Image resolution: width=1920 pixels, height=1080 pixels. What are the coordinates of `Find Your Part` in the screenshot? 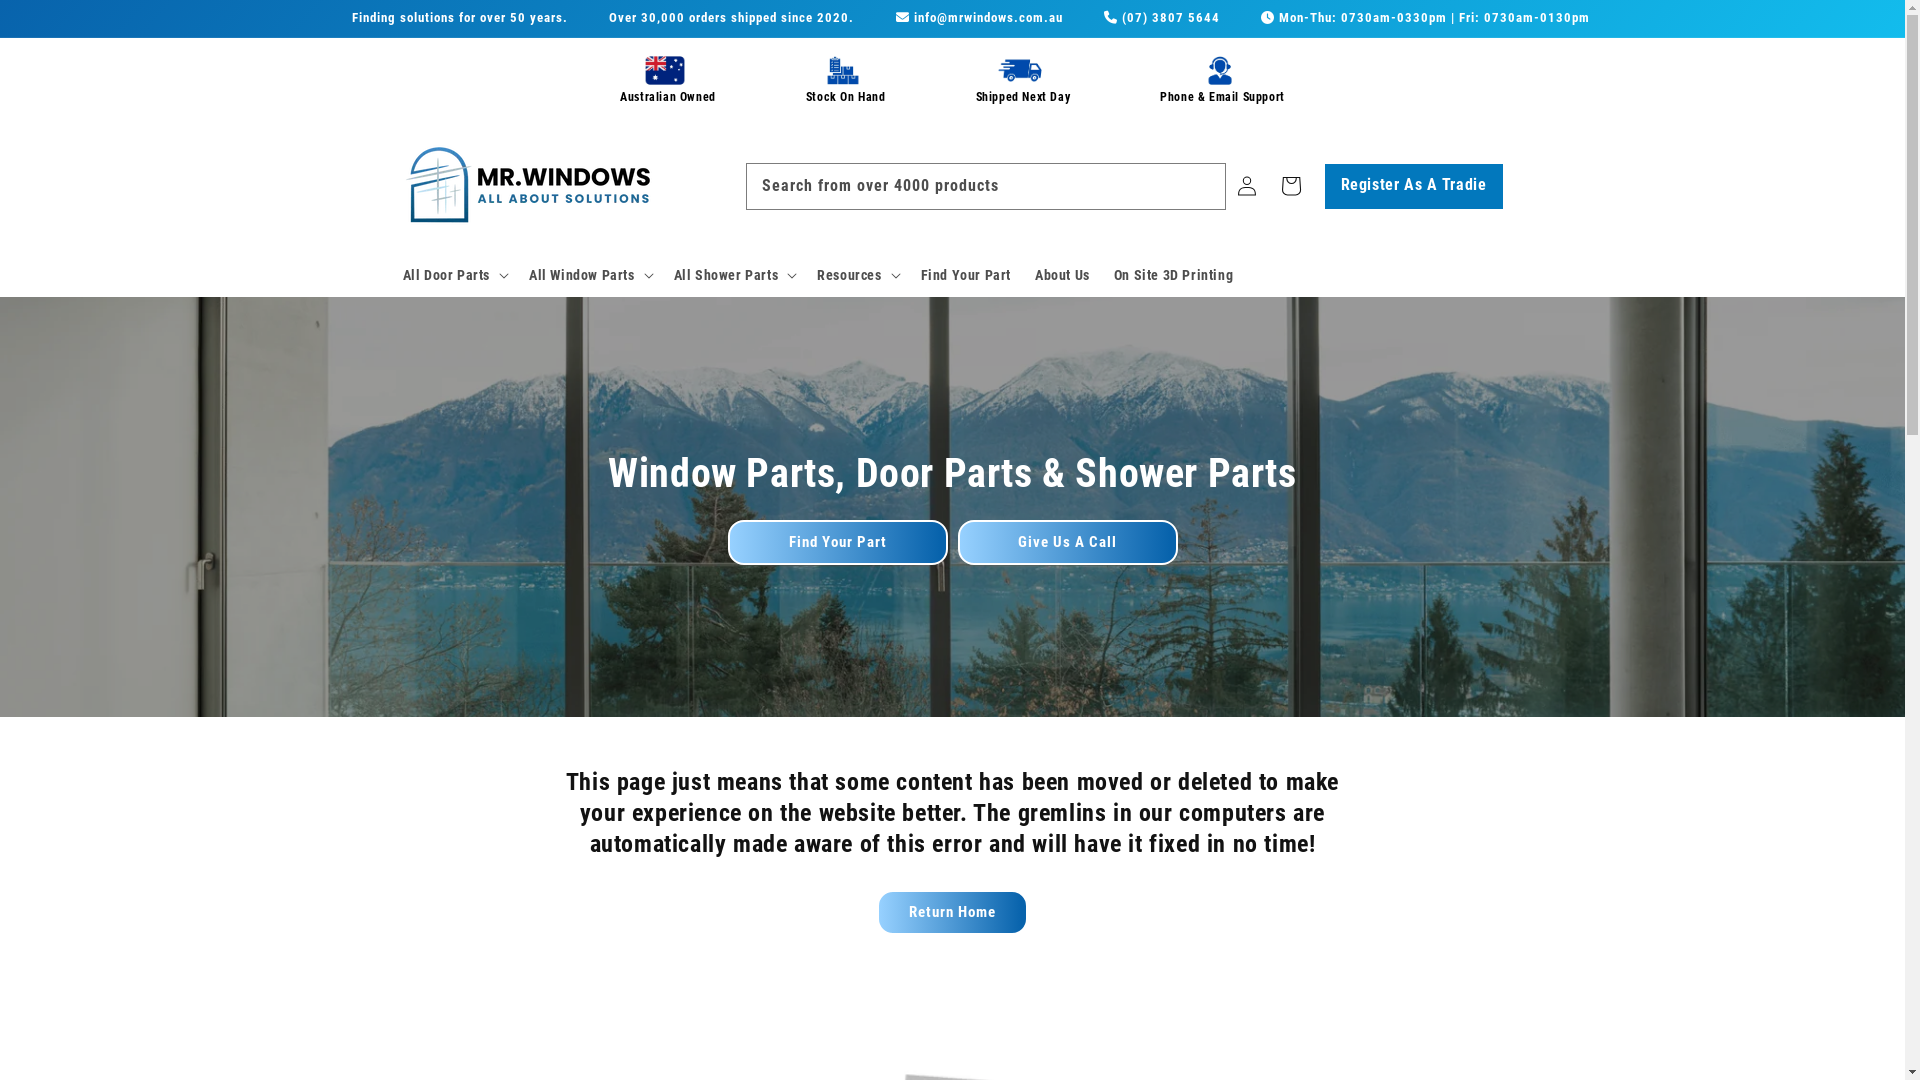 It's located at (966, 275).